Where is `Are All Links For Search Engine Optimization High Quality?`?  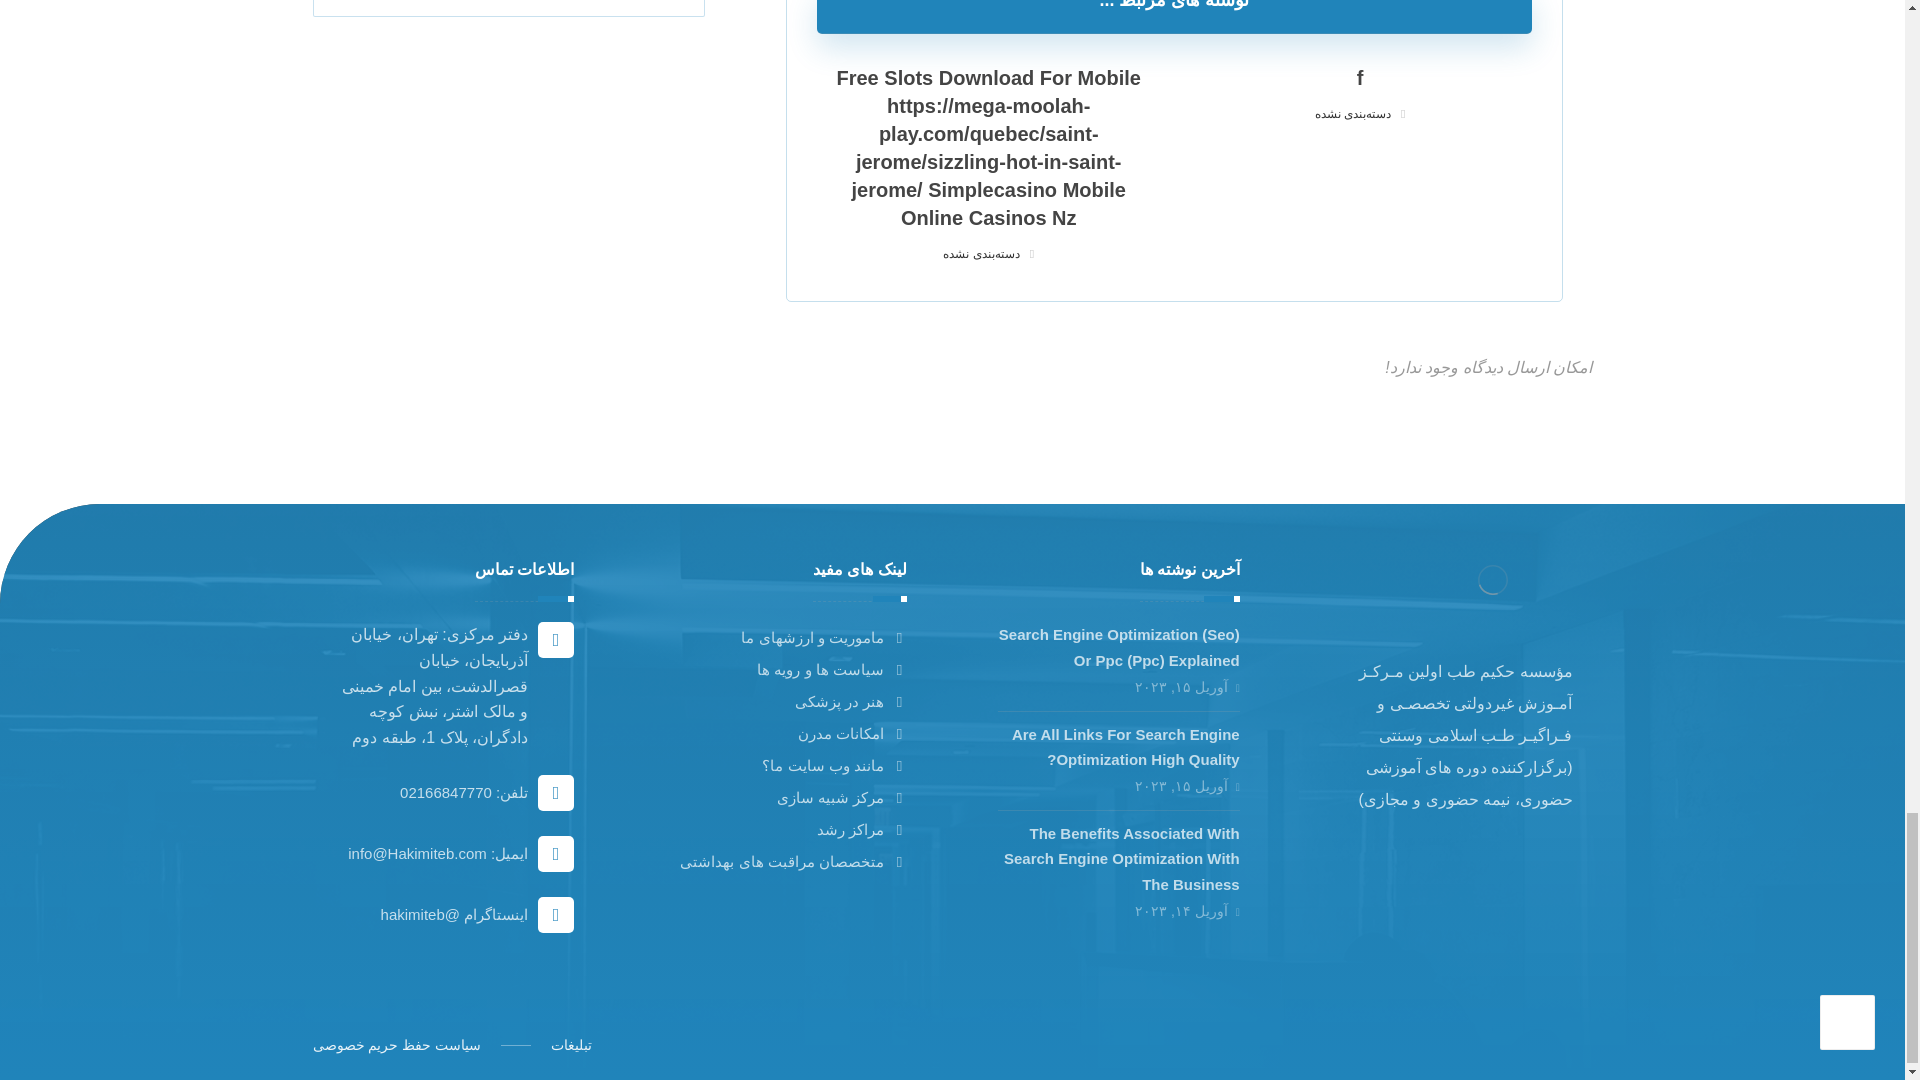
Are All Links For Search Engine Optimization High Quality? is located at coordinates (1126, 746).